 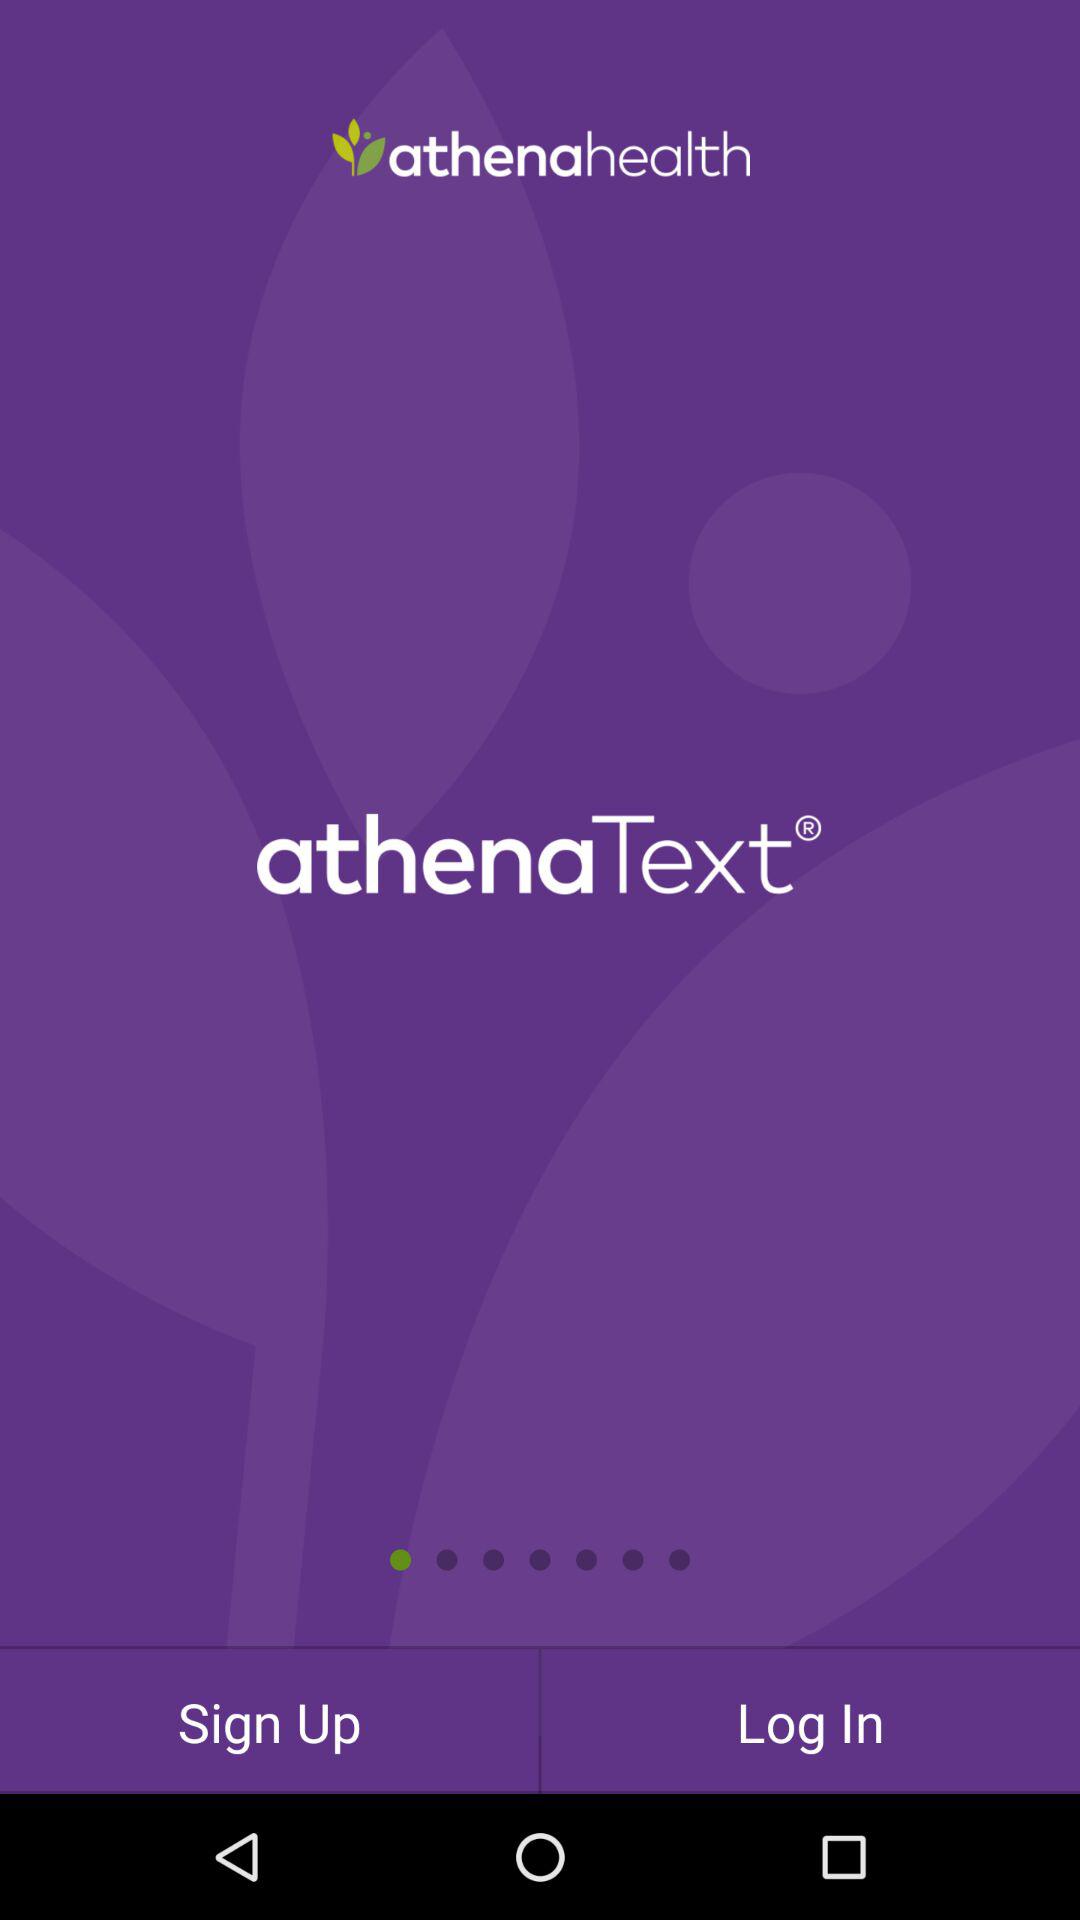 I want to click on tap log in at the bottom right corner, so click(x=810, y=1721).